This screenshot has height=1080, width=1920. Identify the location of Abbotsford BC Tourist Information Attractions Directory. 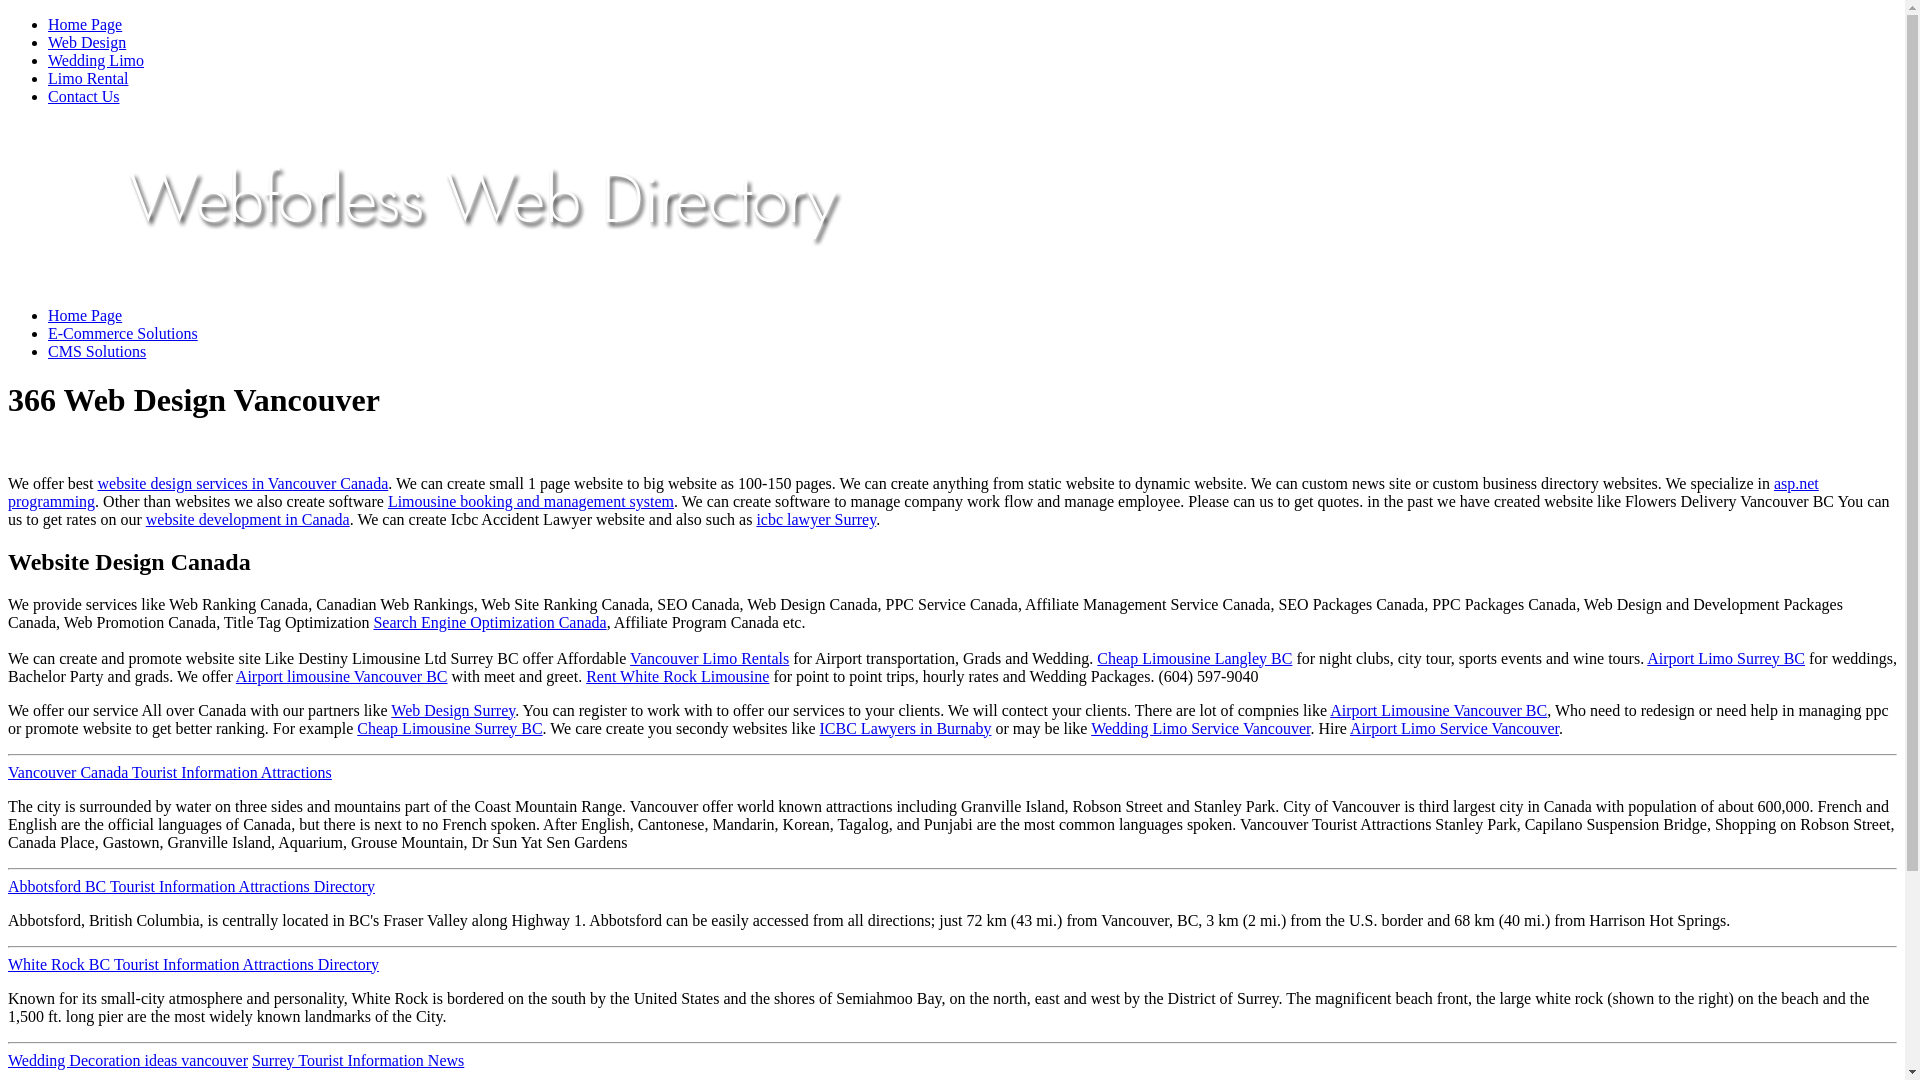
(192, 886).